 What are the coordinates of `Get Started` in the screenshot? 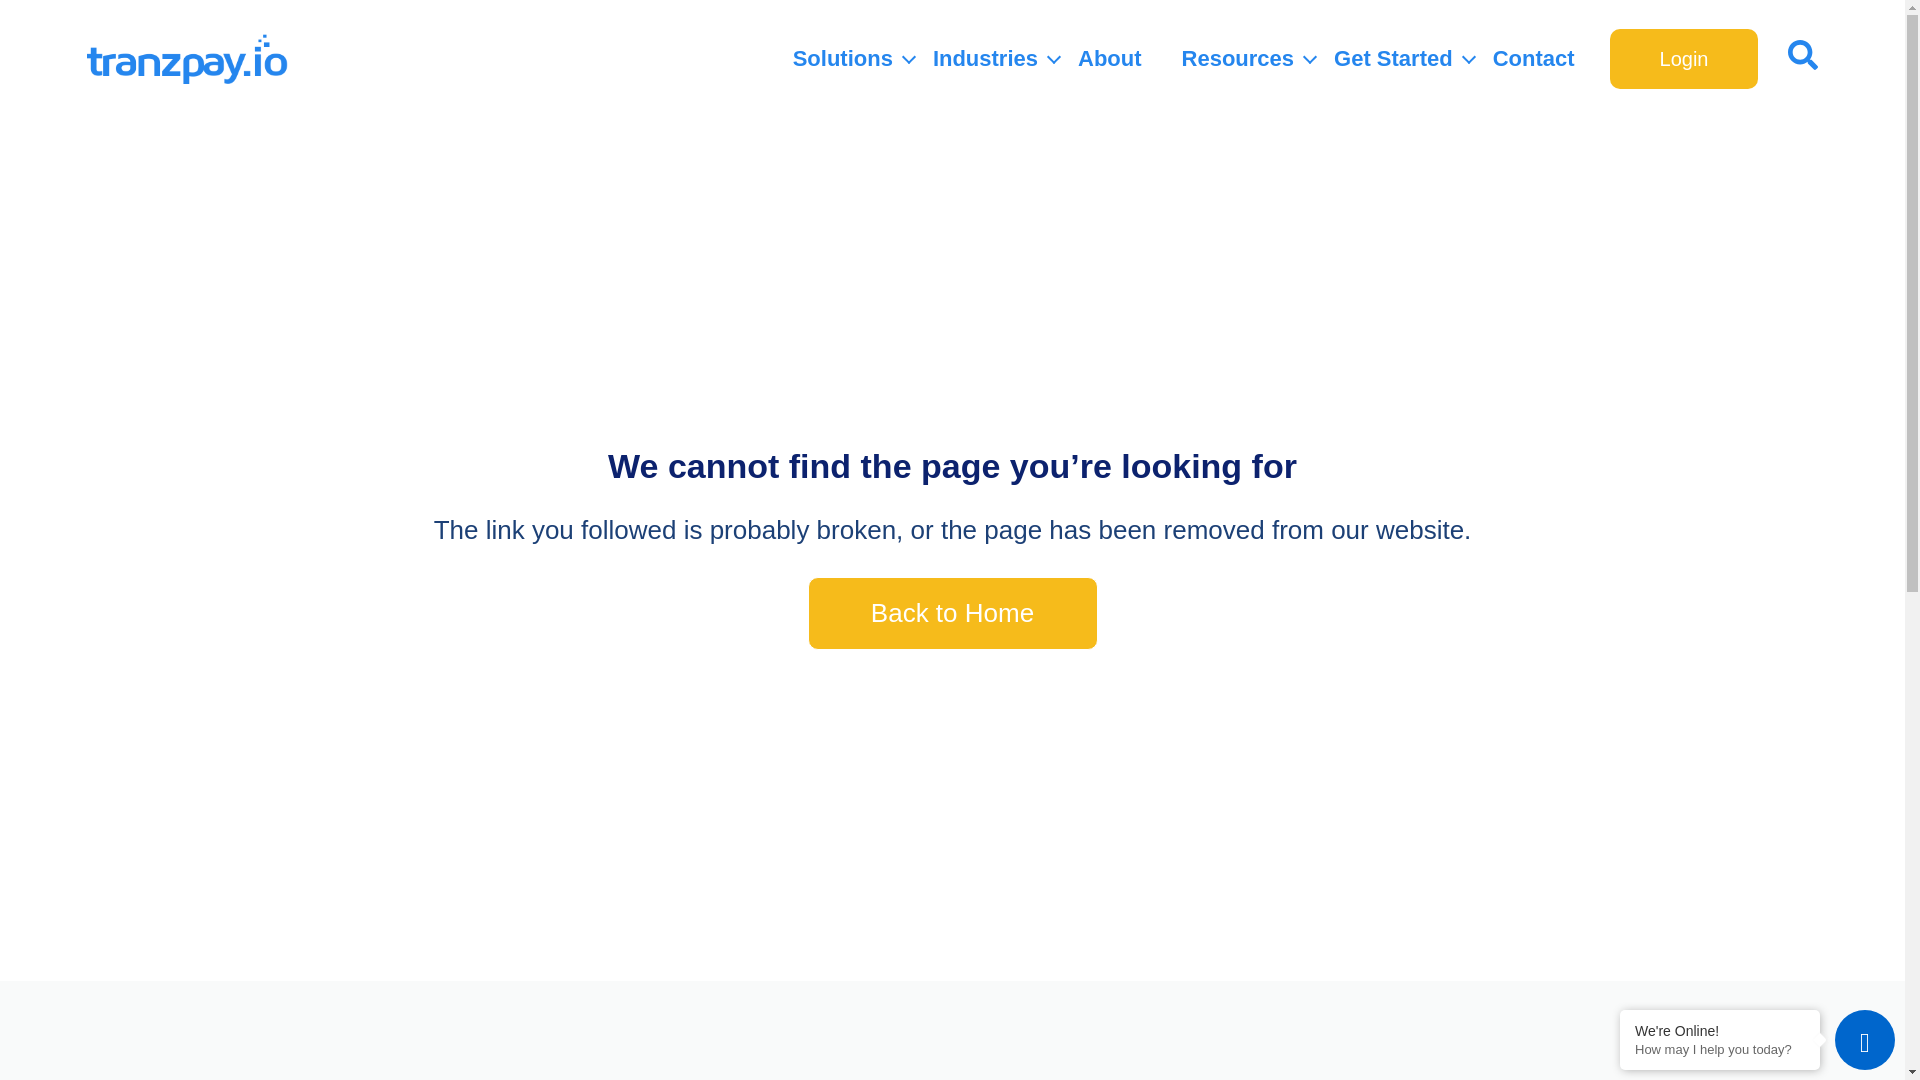 It's located at (1394, 58).